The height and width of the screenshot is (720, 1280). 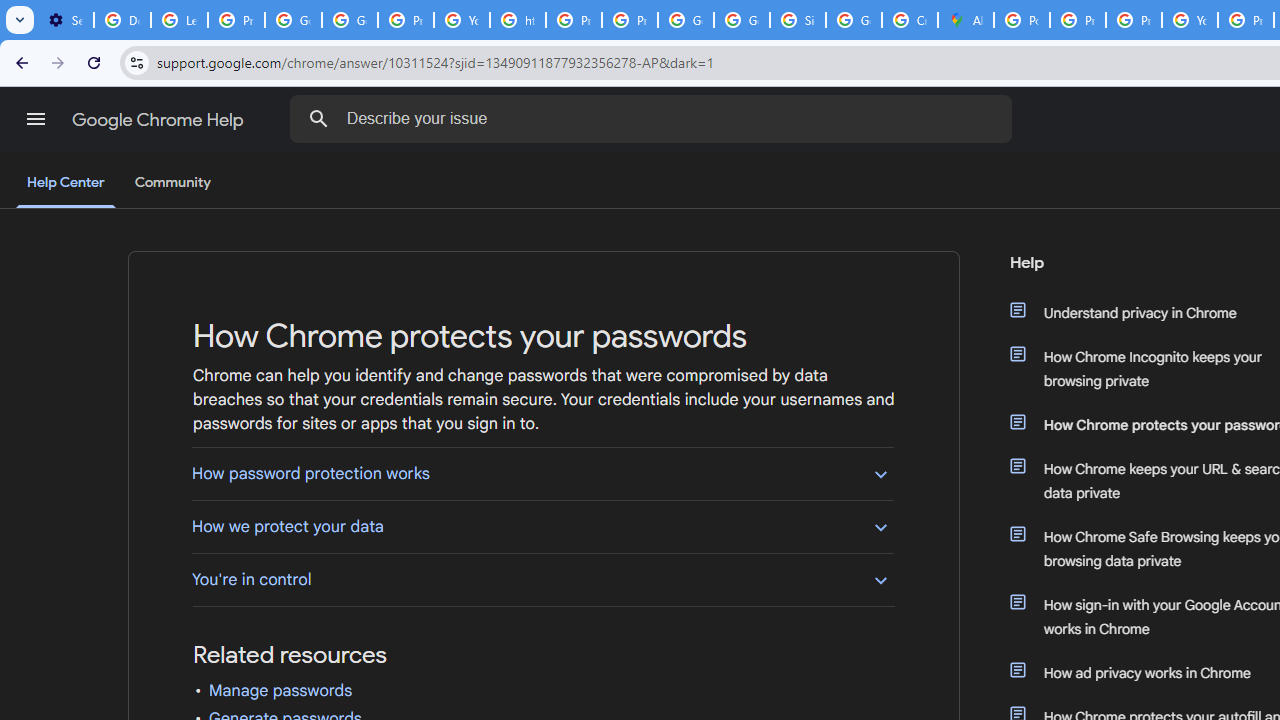 I want to click on Privacy Help Center - Policies Help, so click(x=574, y=20).